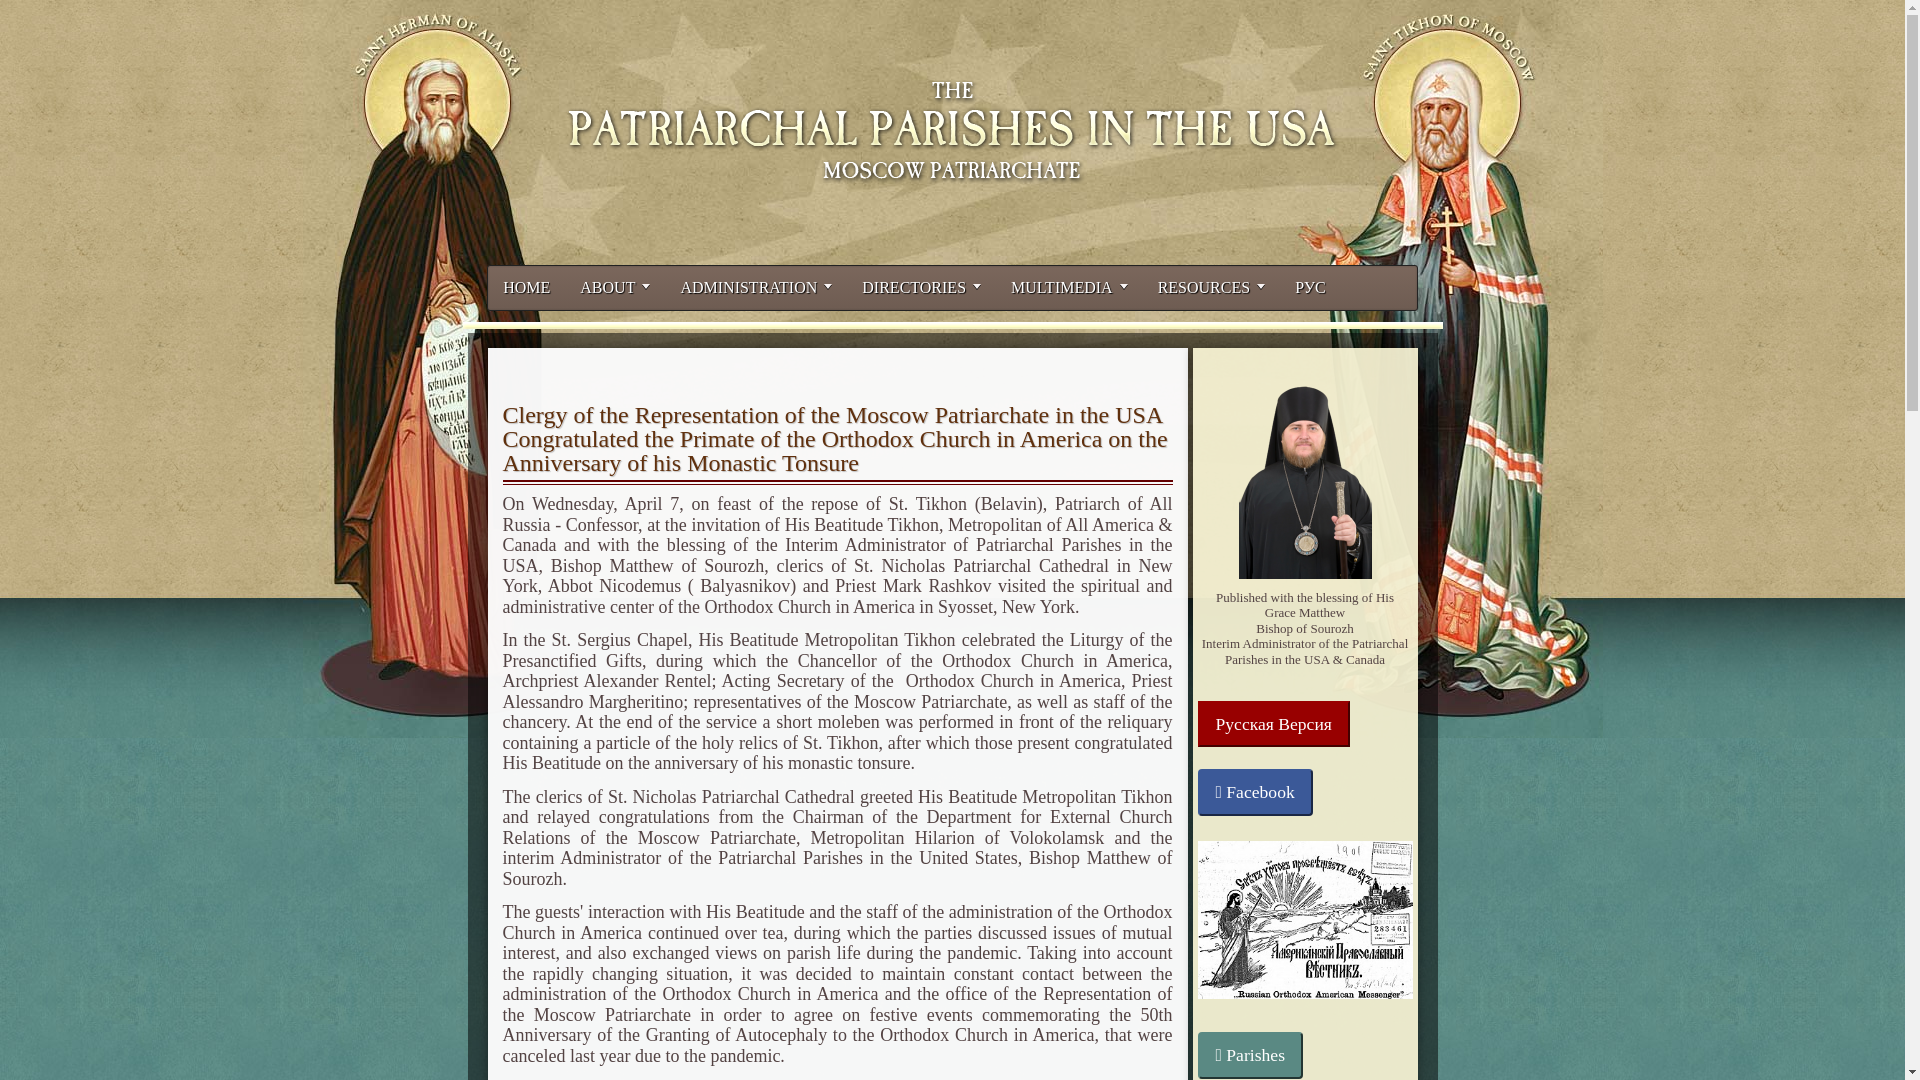 Image resolution: width=1920 pixels, height=1080 pixels. Describe the element at coordinates (614, 288) in the screenshot. I see `ABOUT` at that location.